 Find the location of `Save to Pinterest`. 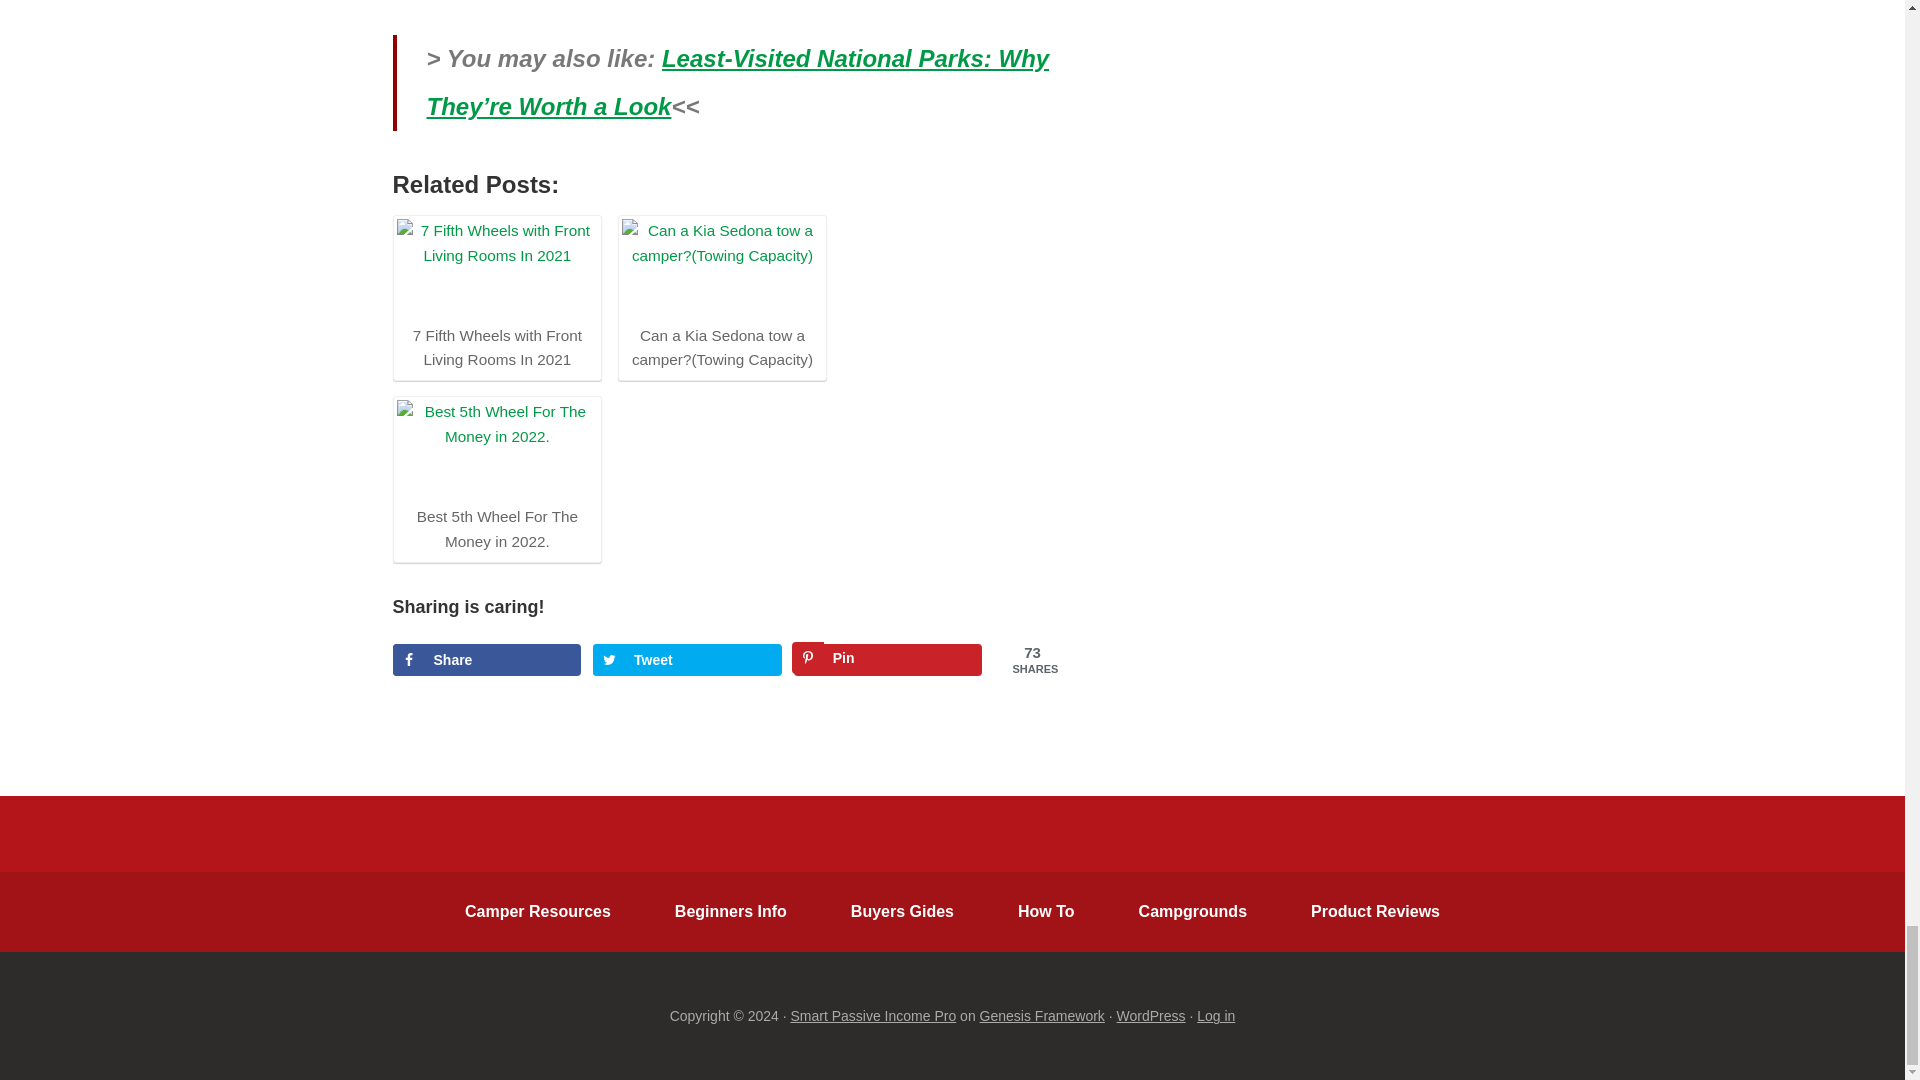

Save to Pinterest is located at coordinates (888, 660).